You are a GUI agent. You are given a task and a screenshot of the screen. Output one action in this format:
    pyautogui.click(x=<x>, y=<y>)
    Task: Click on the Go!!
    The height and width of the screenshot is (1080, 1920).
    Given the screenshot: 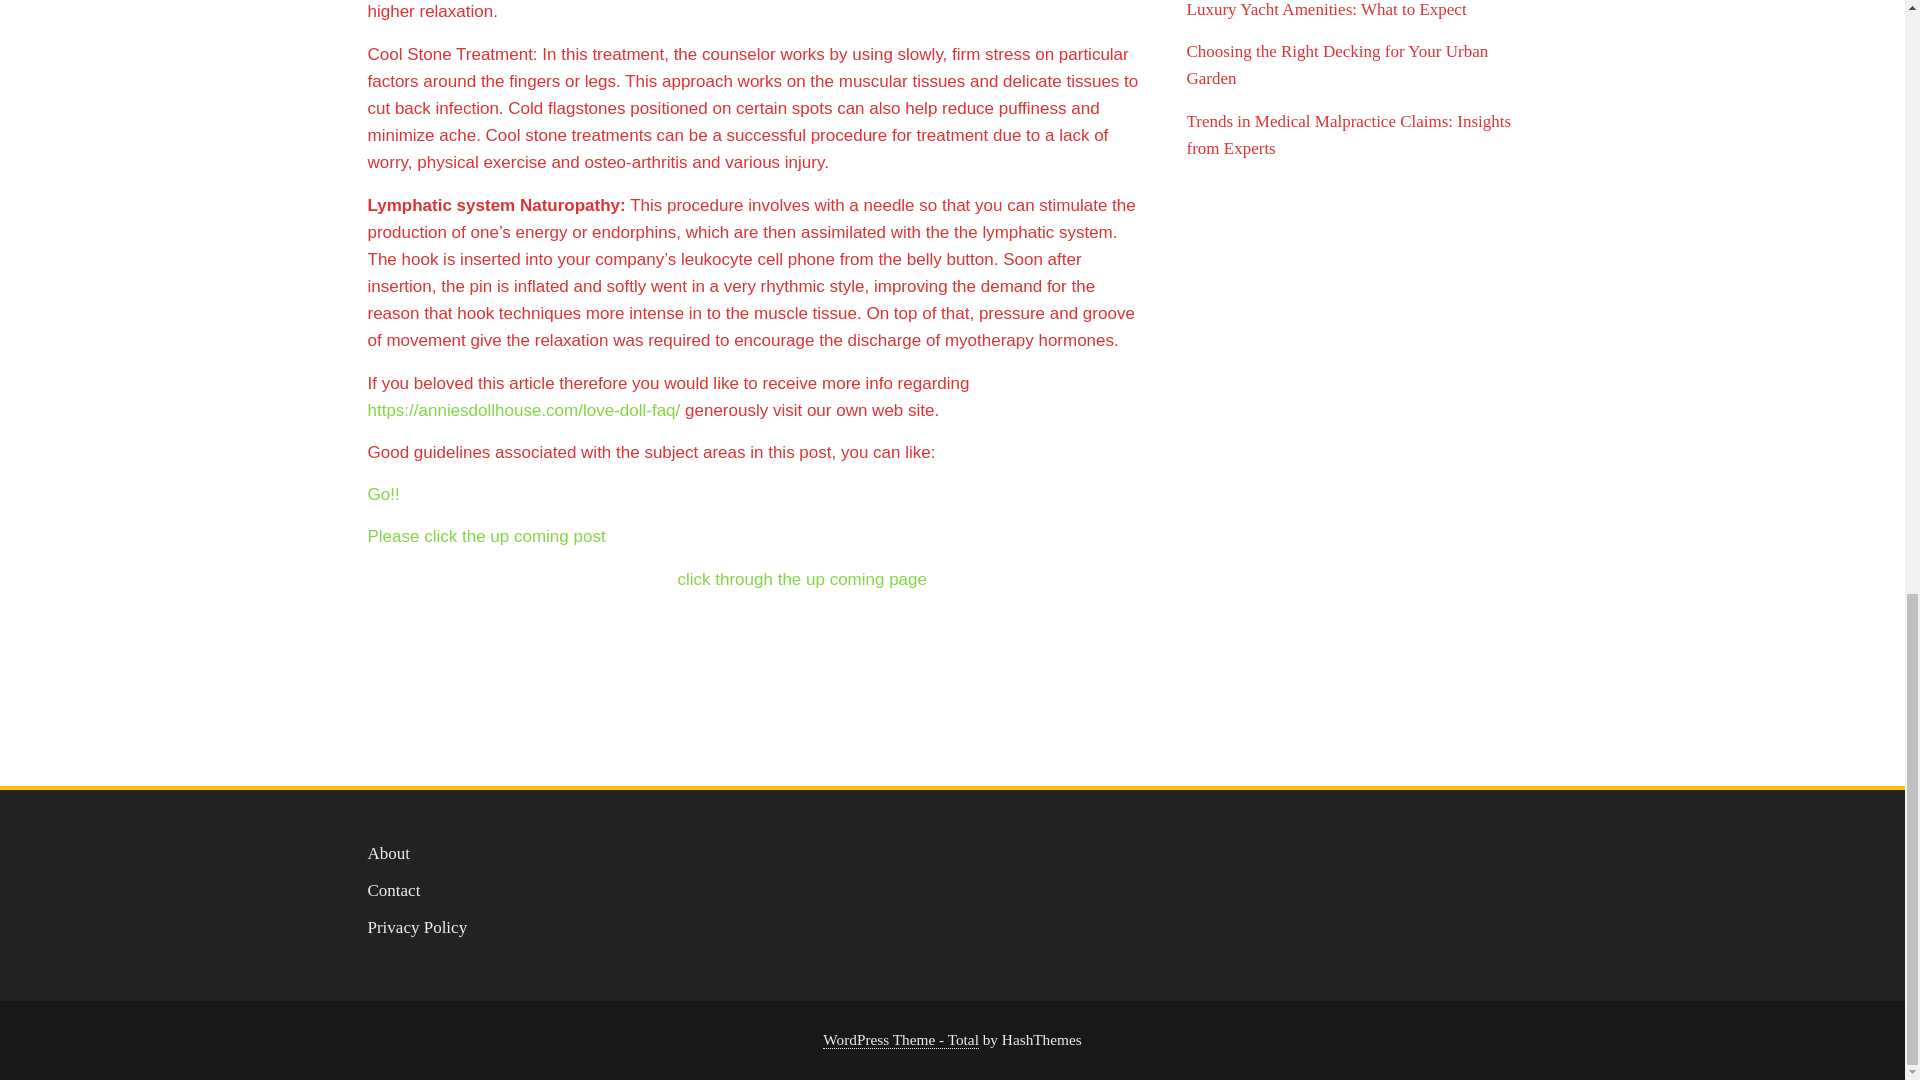 What is the action you would take?
    pyautogui.click(x=384, y=494)
    